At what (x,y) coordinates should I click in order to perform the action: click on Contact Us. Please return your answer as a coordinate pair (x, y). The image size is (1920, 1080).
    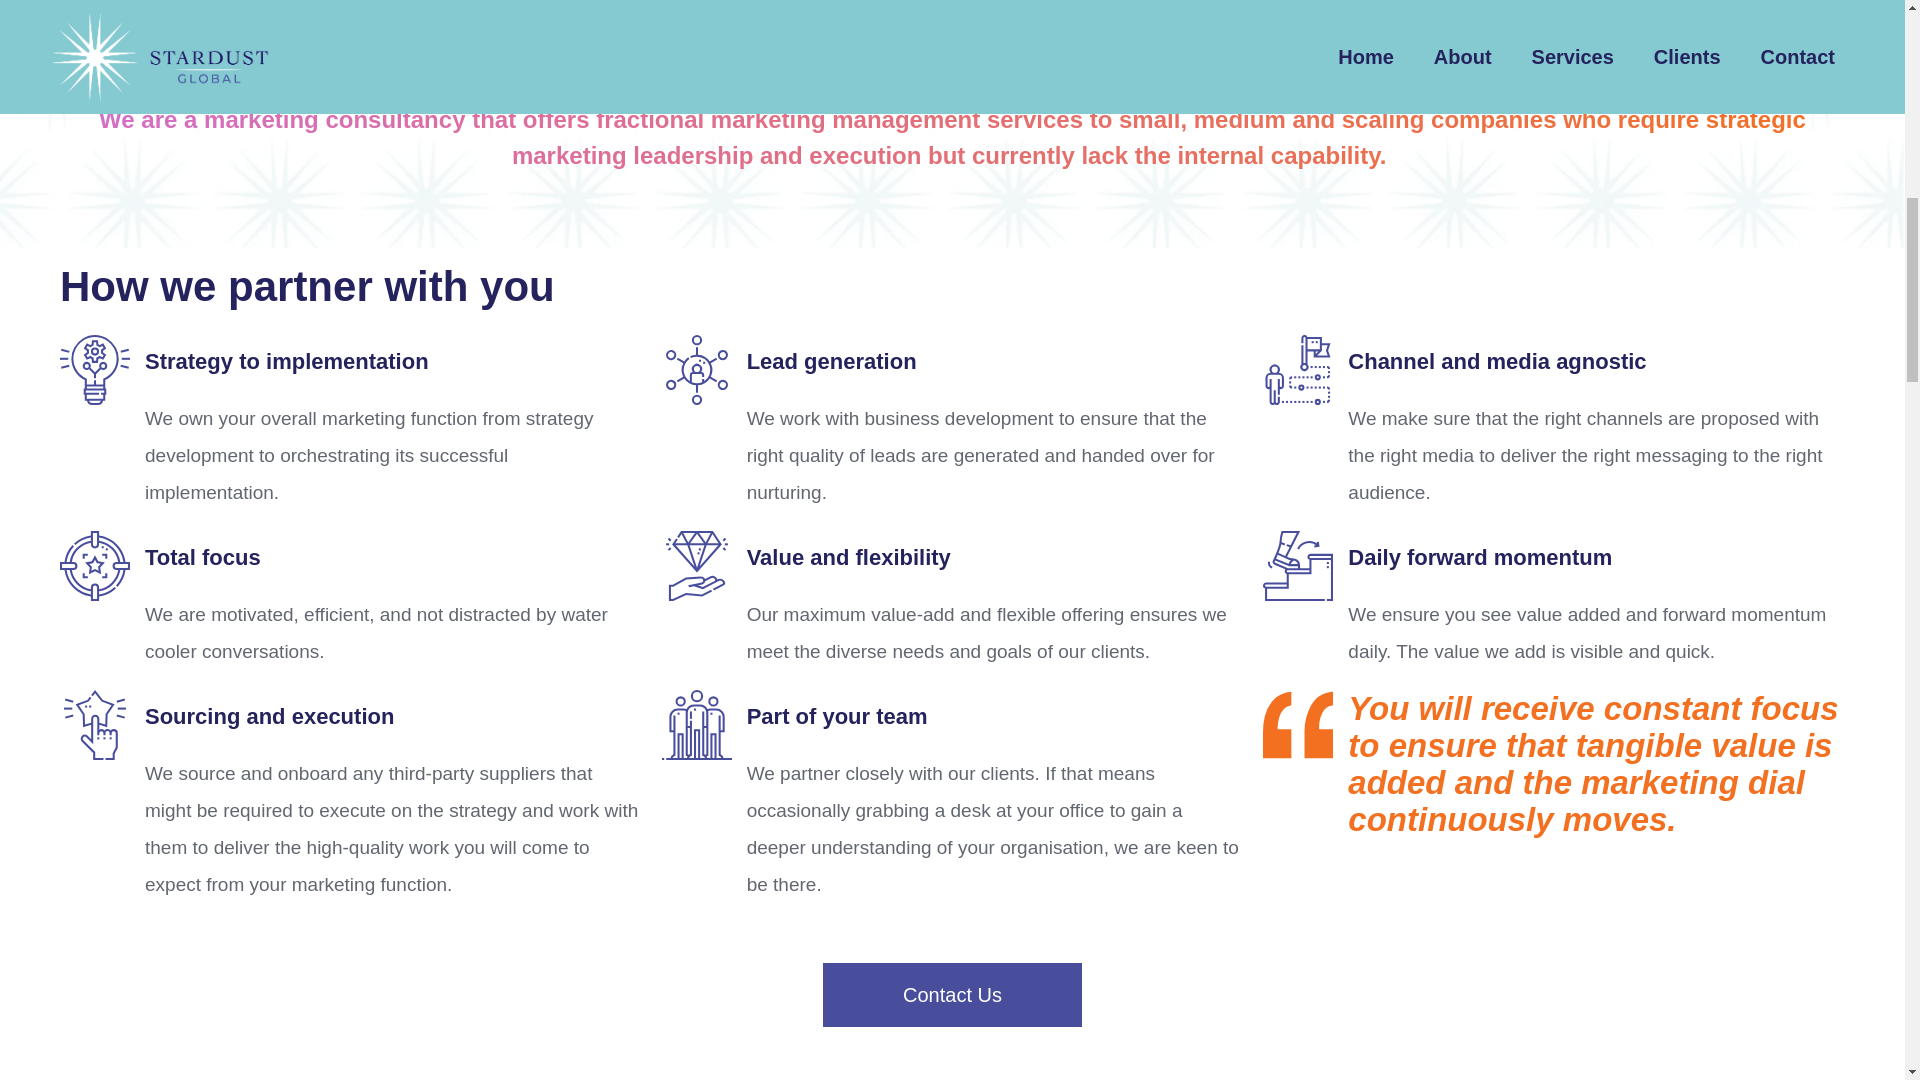
    Looking at the image, I should click on (952, 995).